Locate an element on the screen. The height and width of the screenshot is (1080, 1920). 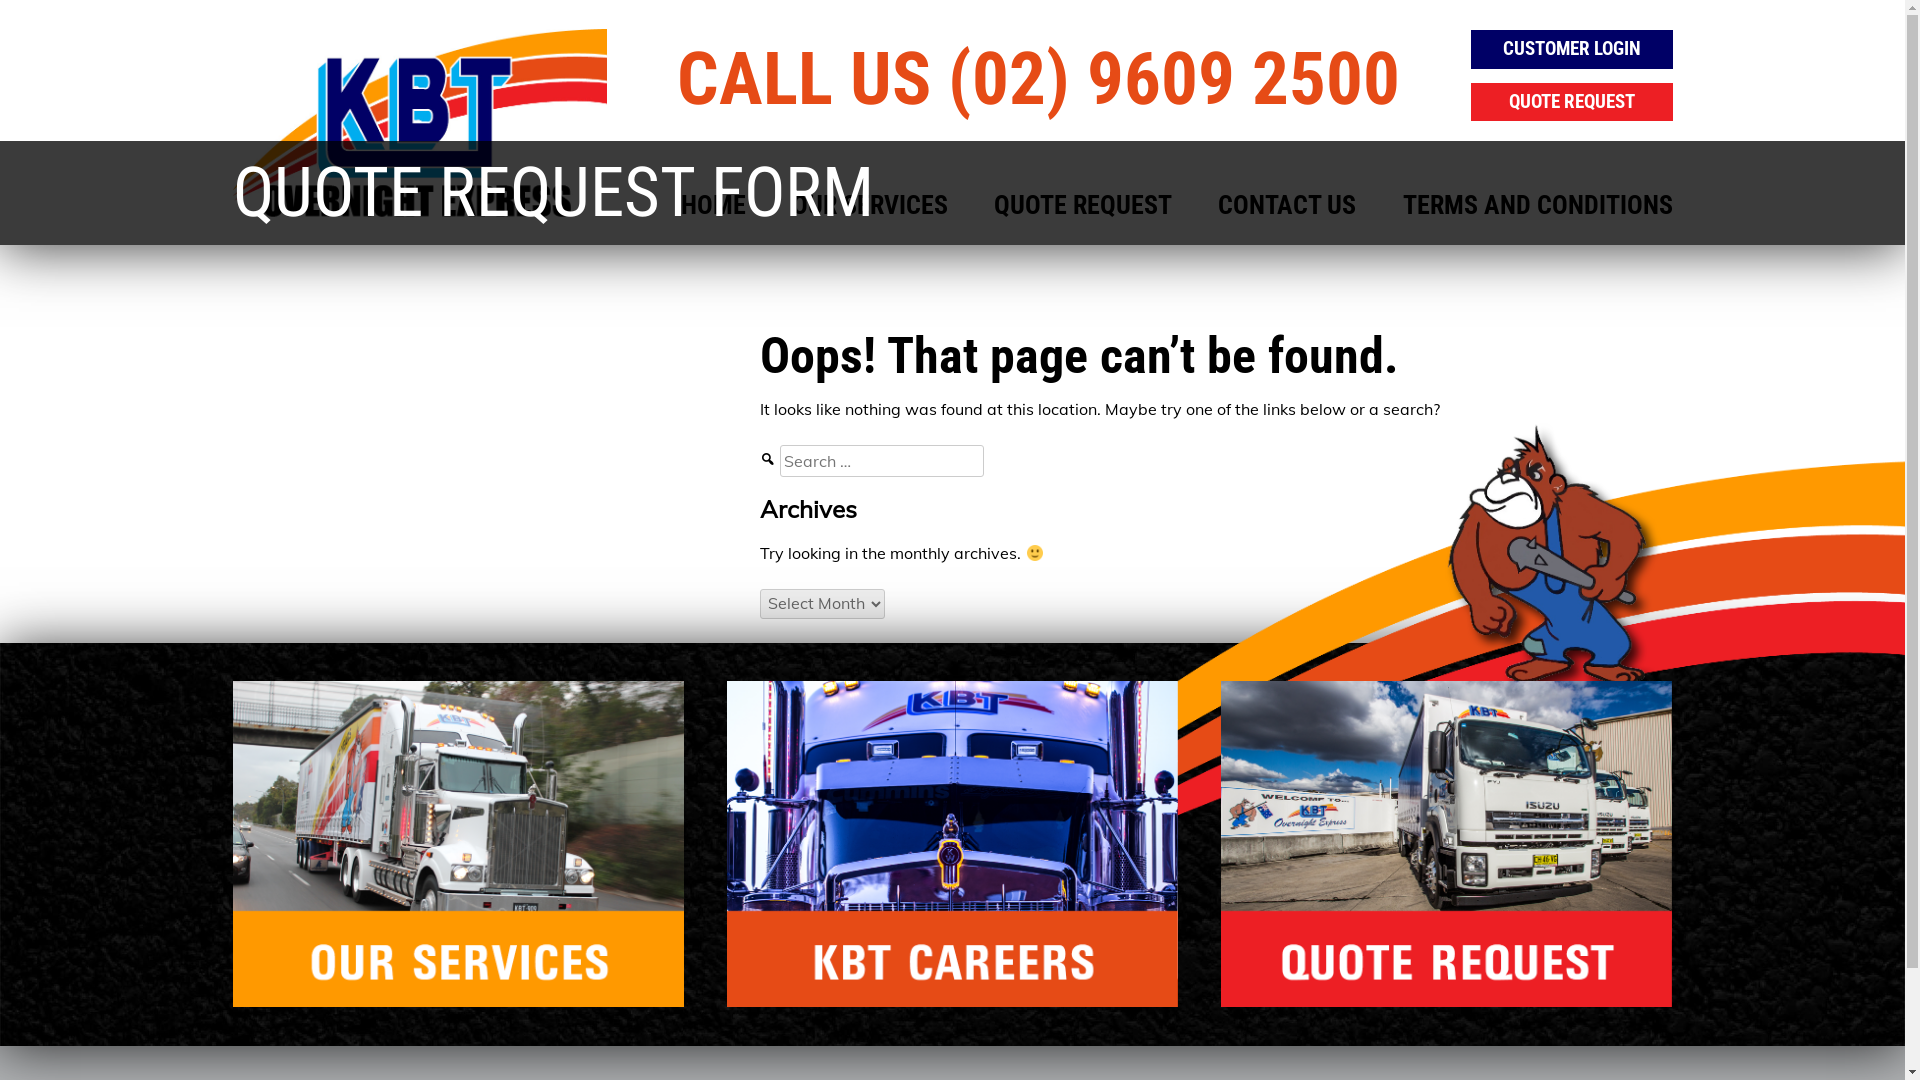
KBT Overnight Express is located at coordinates (419, 115).